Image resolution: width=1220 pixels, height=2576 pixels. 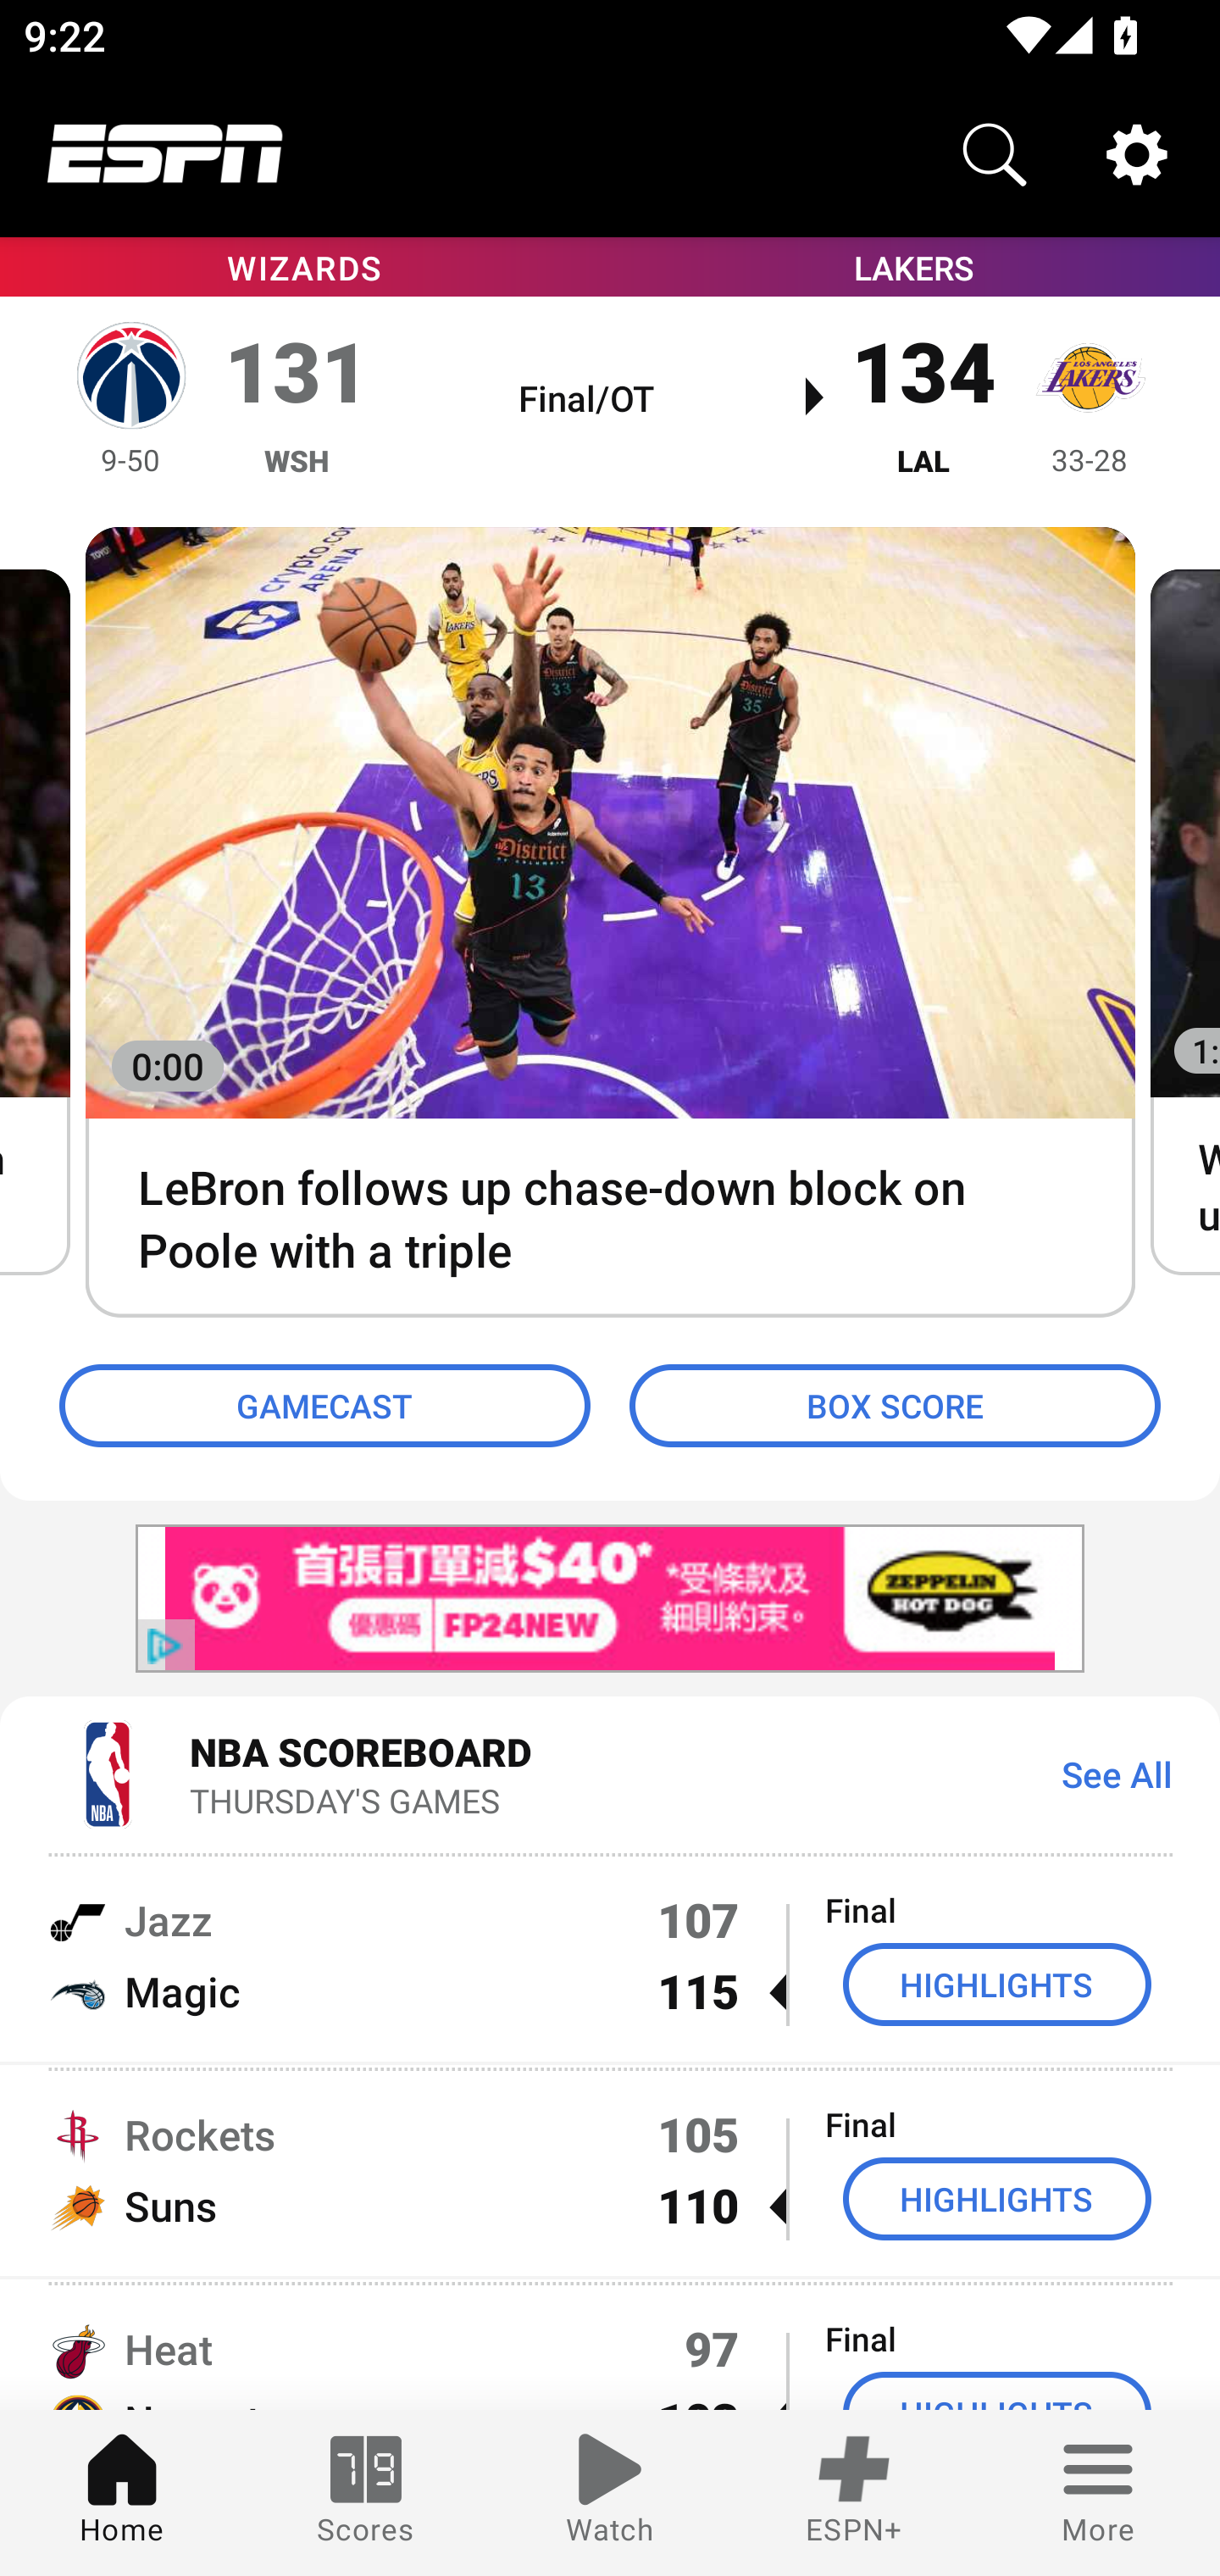 I want to click on Search, so click(x=995, y=154).